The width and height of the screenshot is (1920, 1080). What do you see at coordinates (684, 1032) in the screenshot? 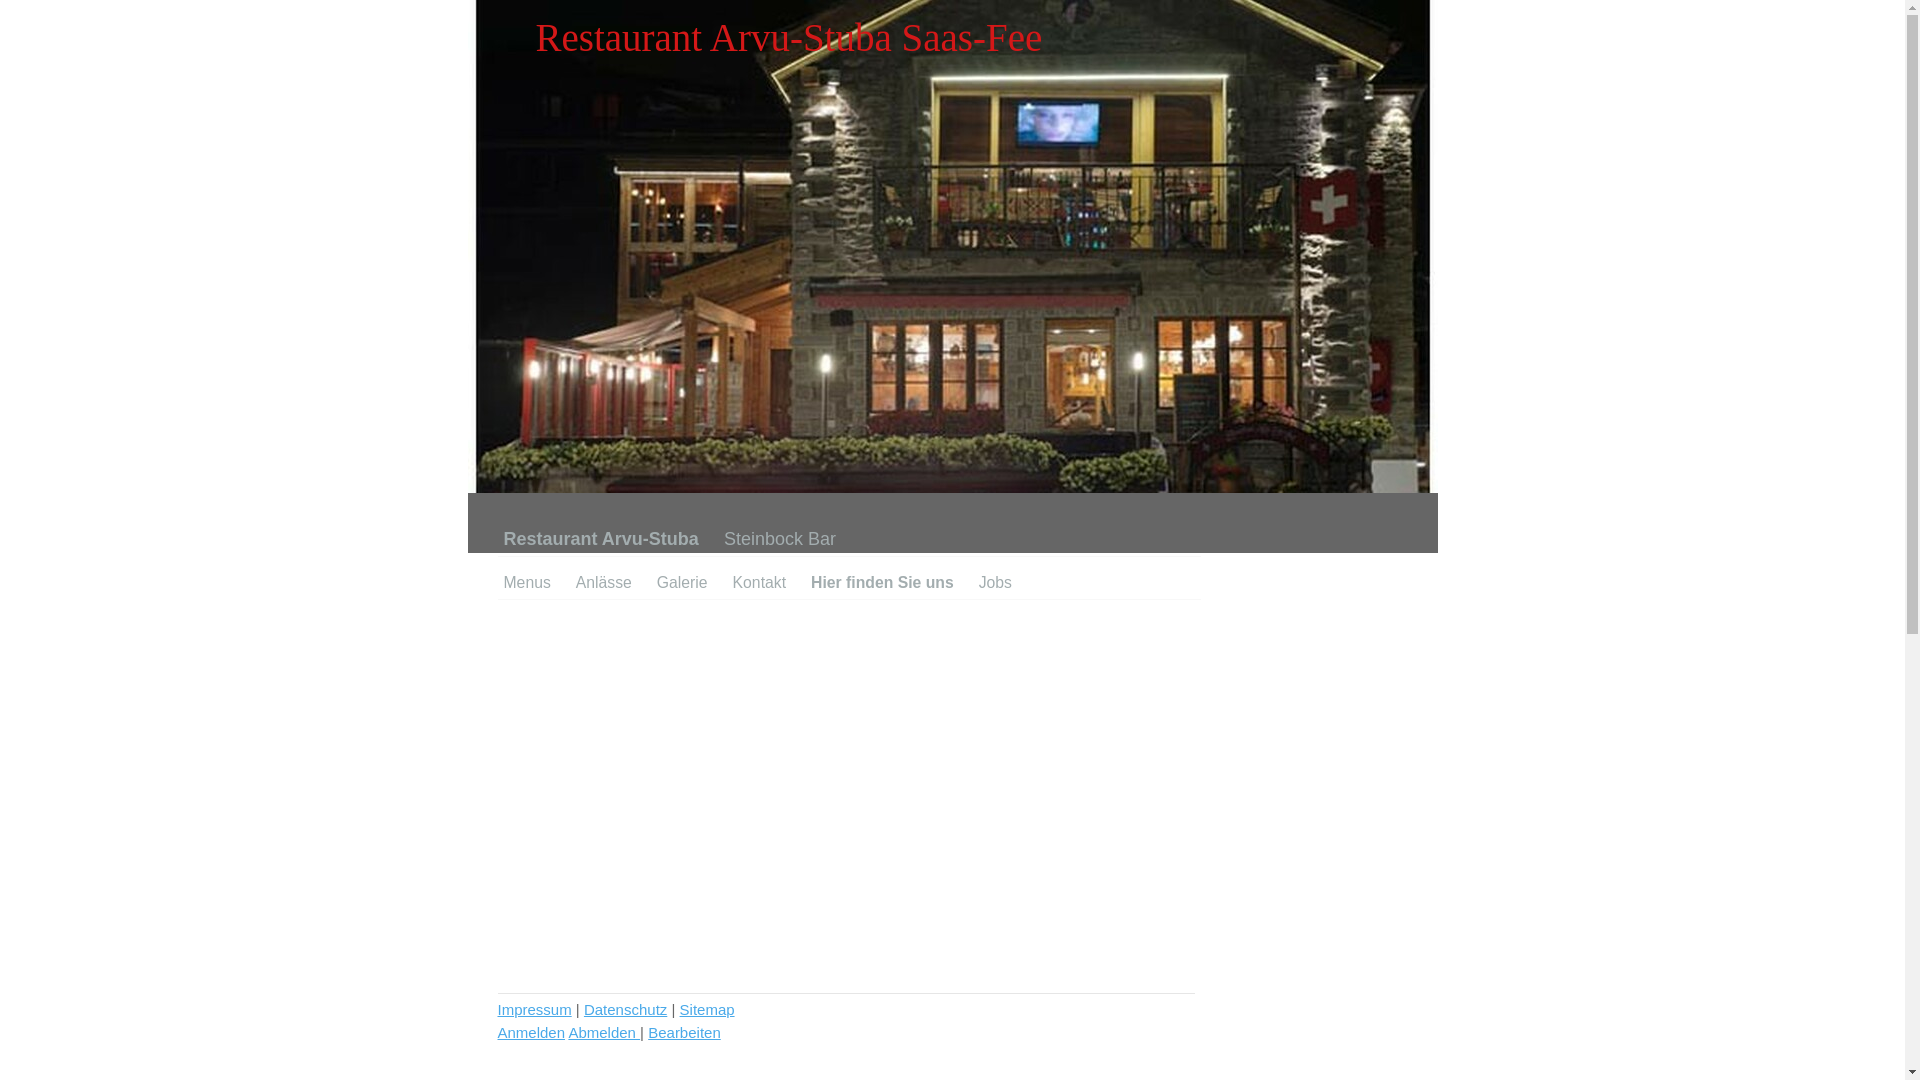
I see `Bearbeiten` at bounding box center [684, 1032].